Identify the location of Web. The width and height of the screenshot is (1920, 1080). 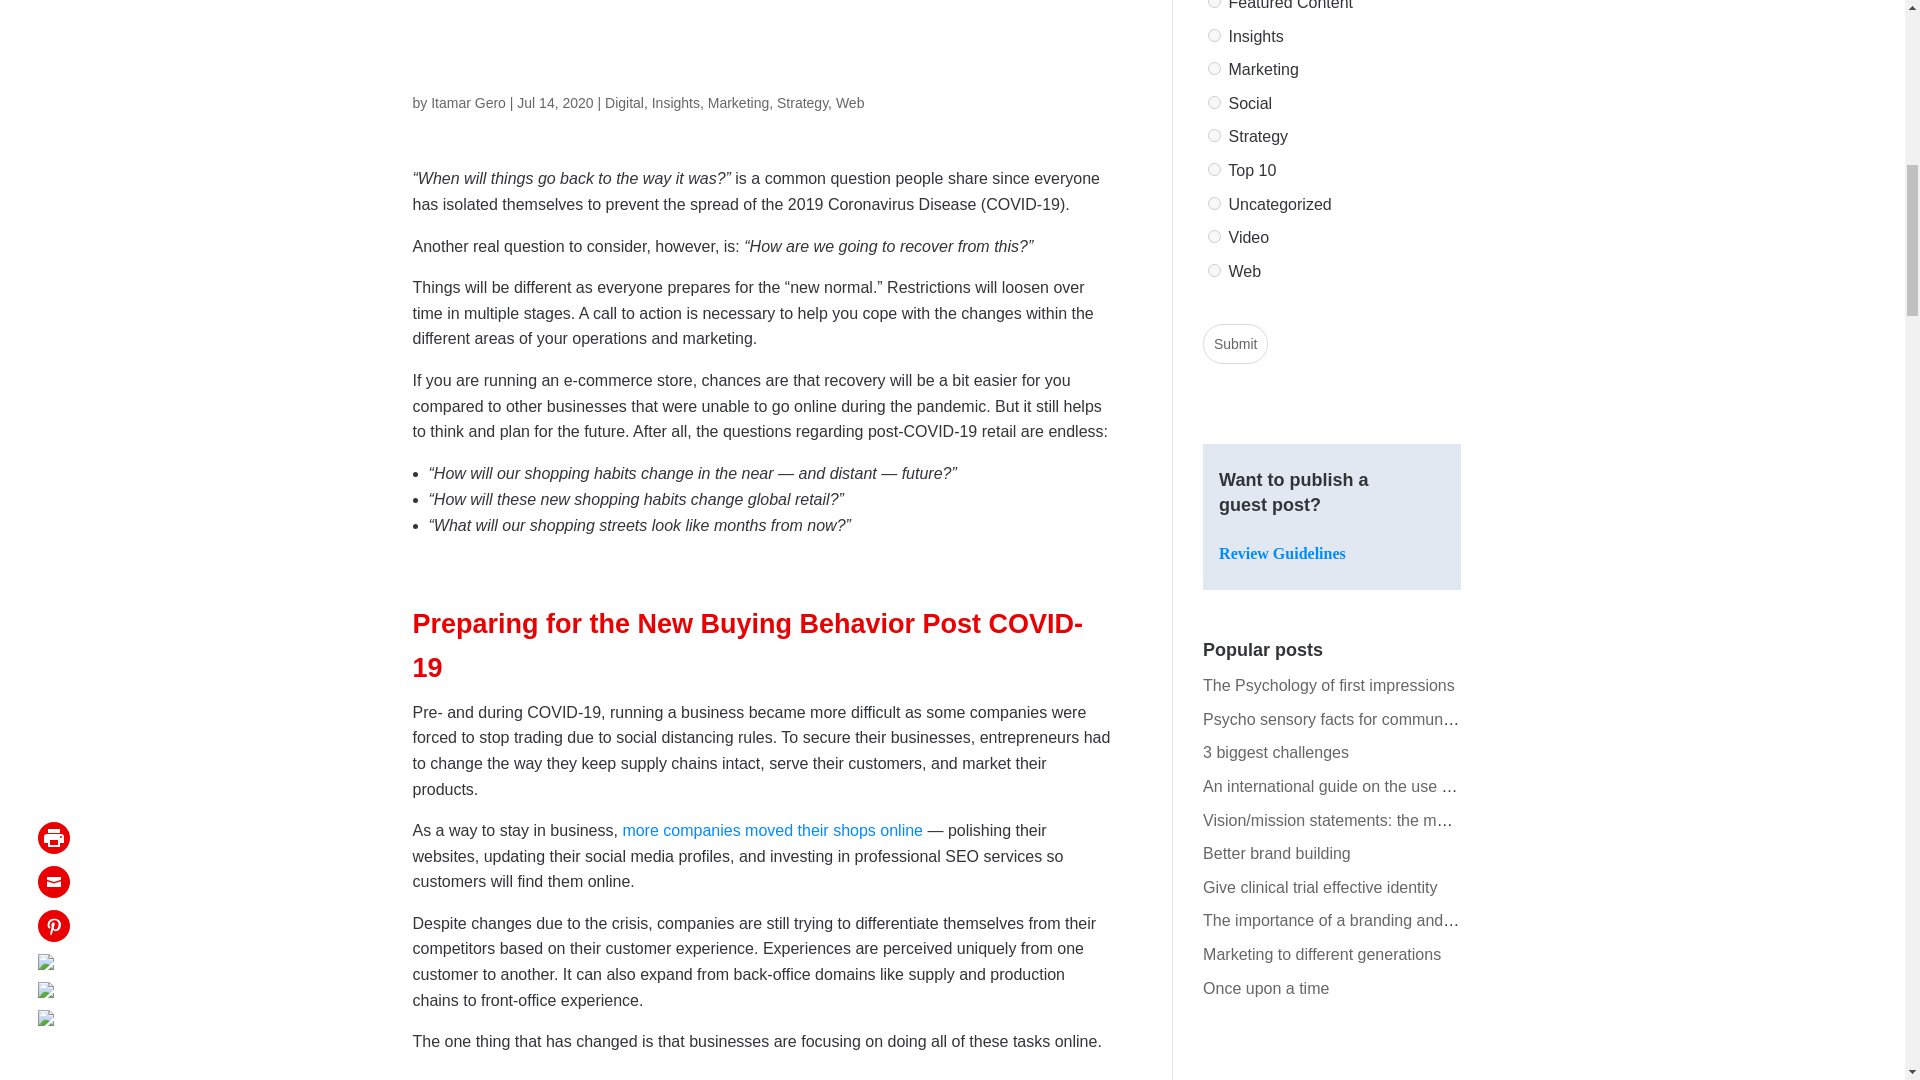
(850, 103).